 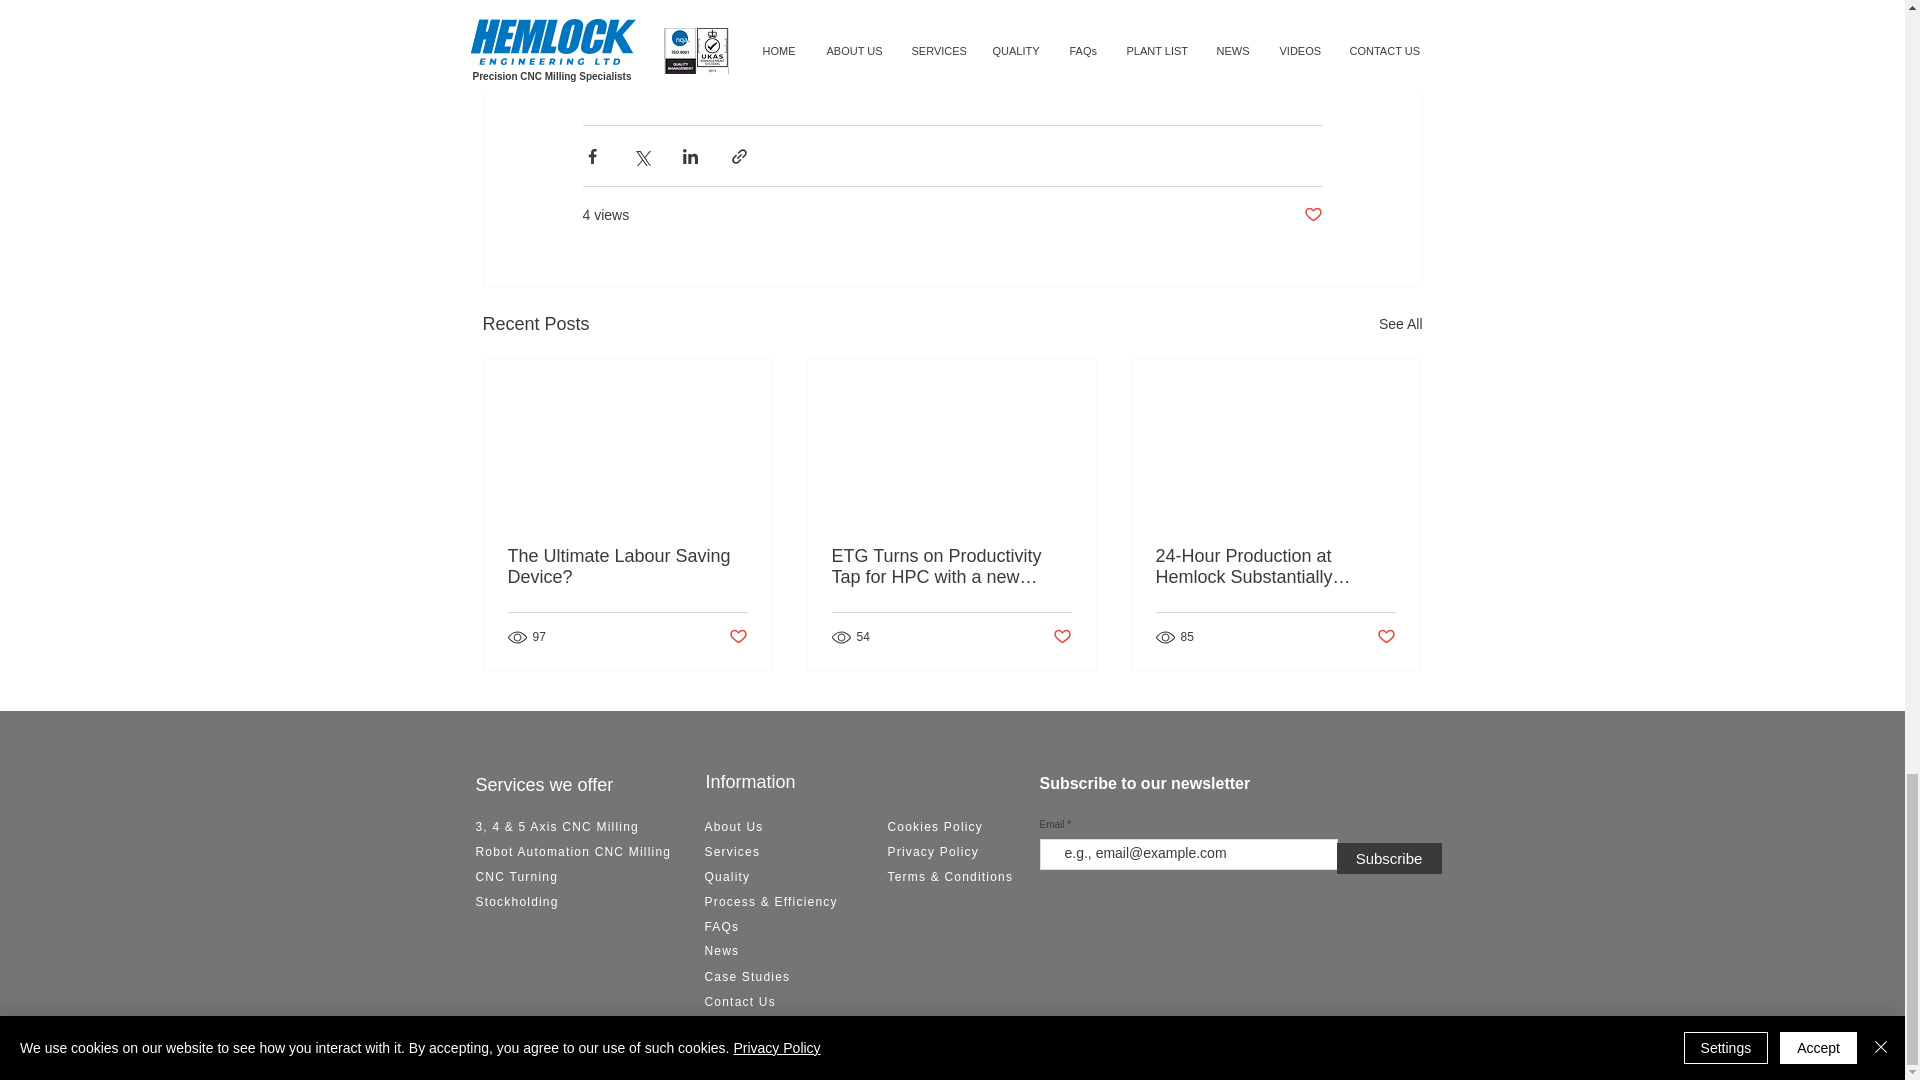 I want to click on Post not marked as liked, so click(x=1062, y=638).